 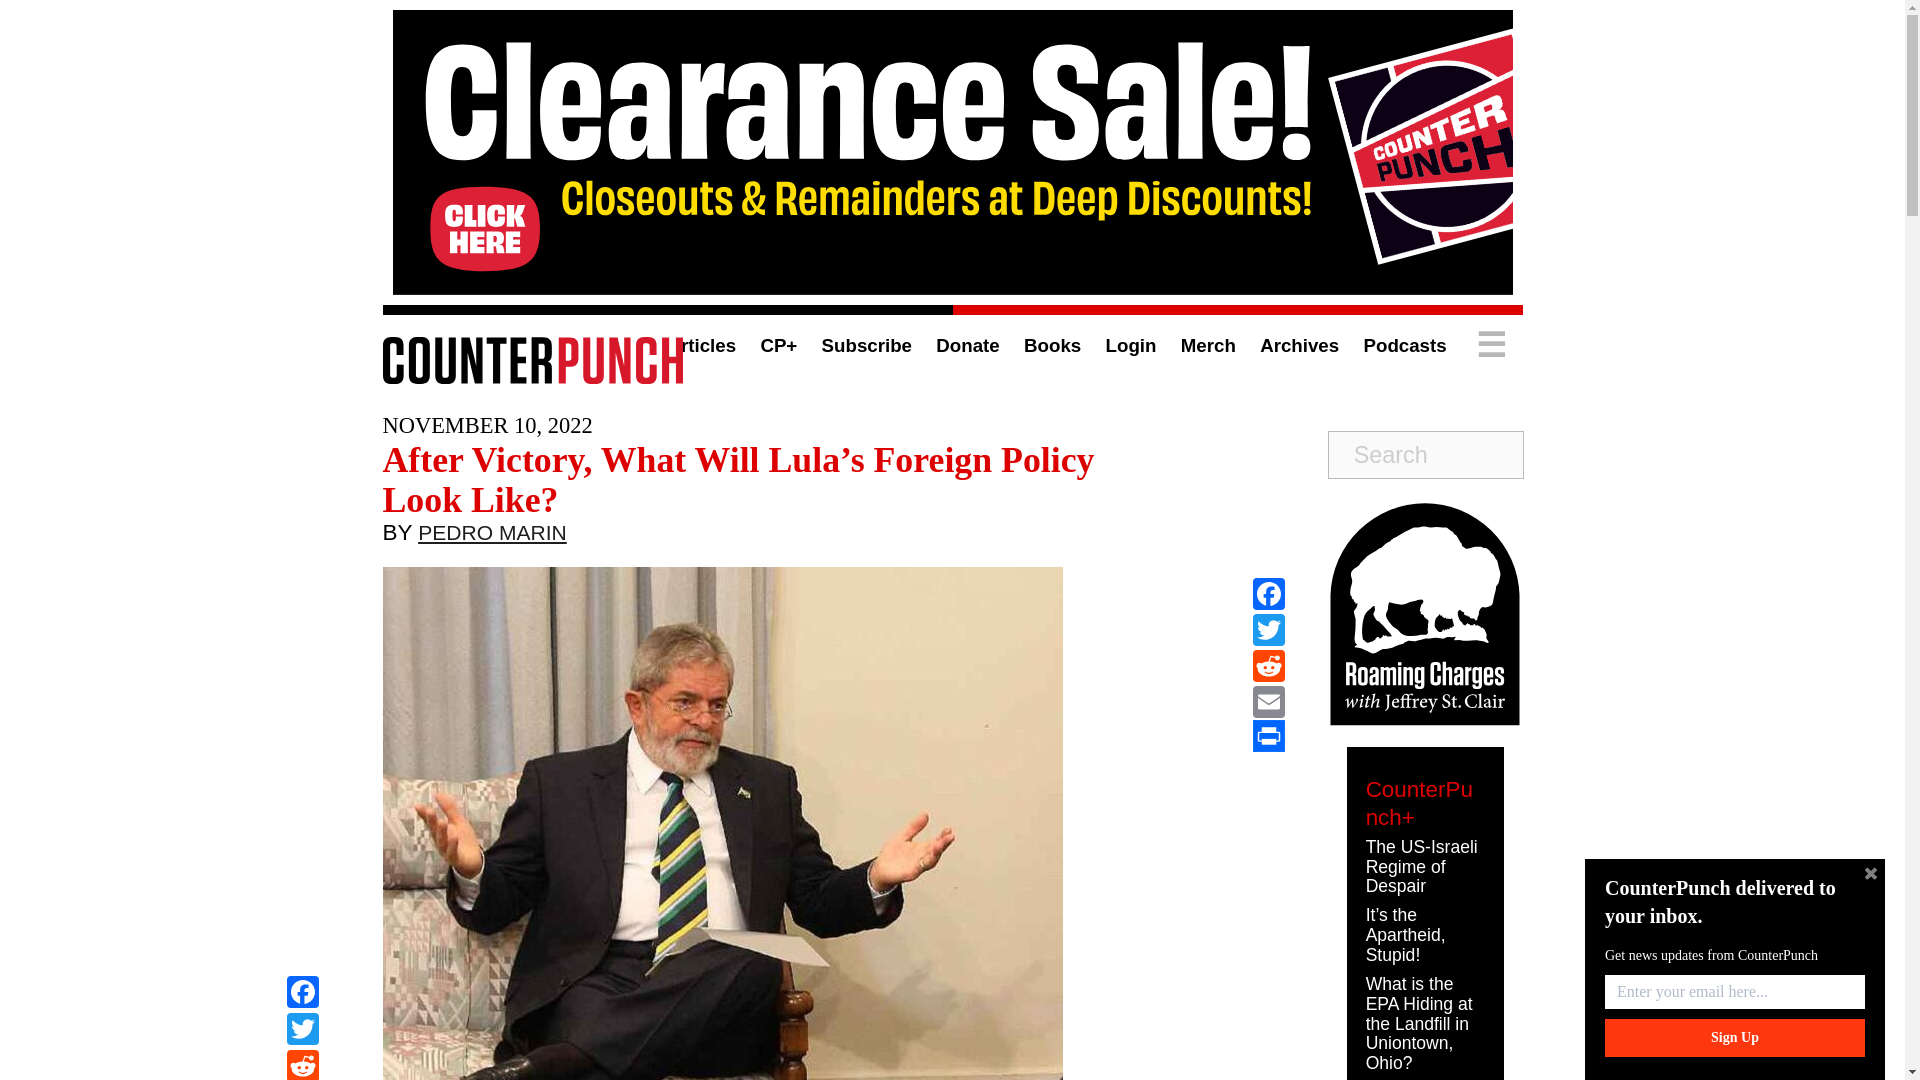 I want to click on Twitter, so click(x=302, y=1031).